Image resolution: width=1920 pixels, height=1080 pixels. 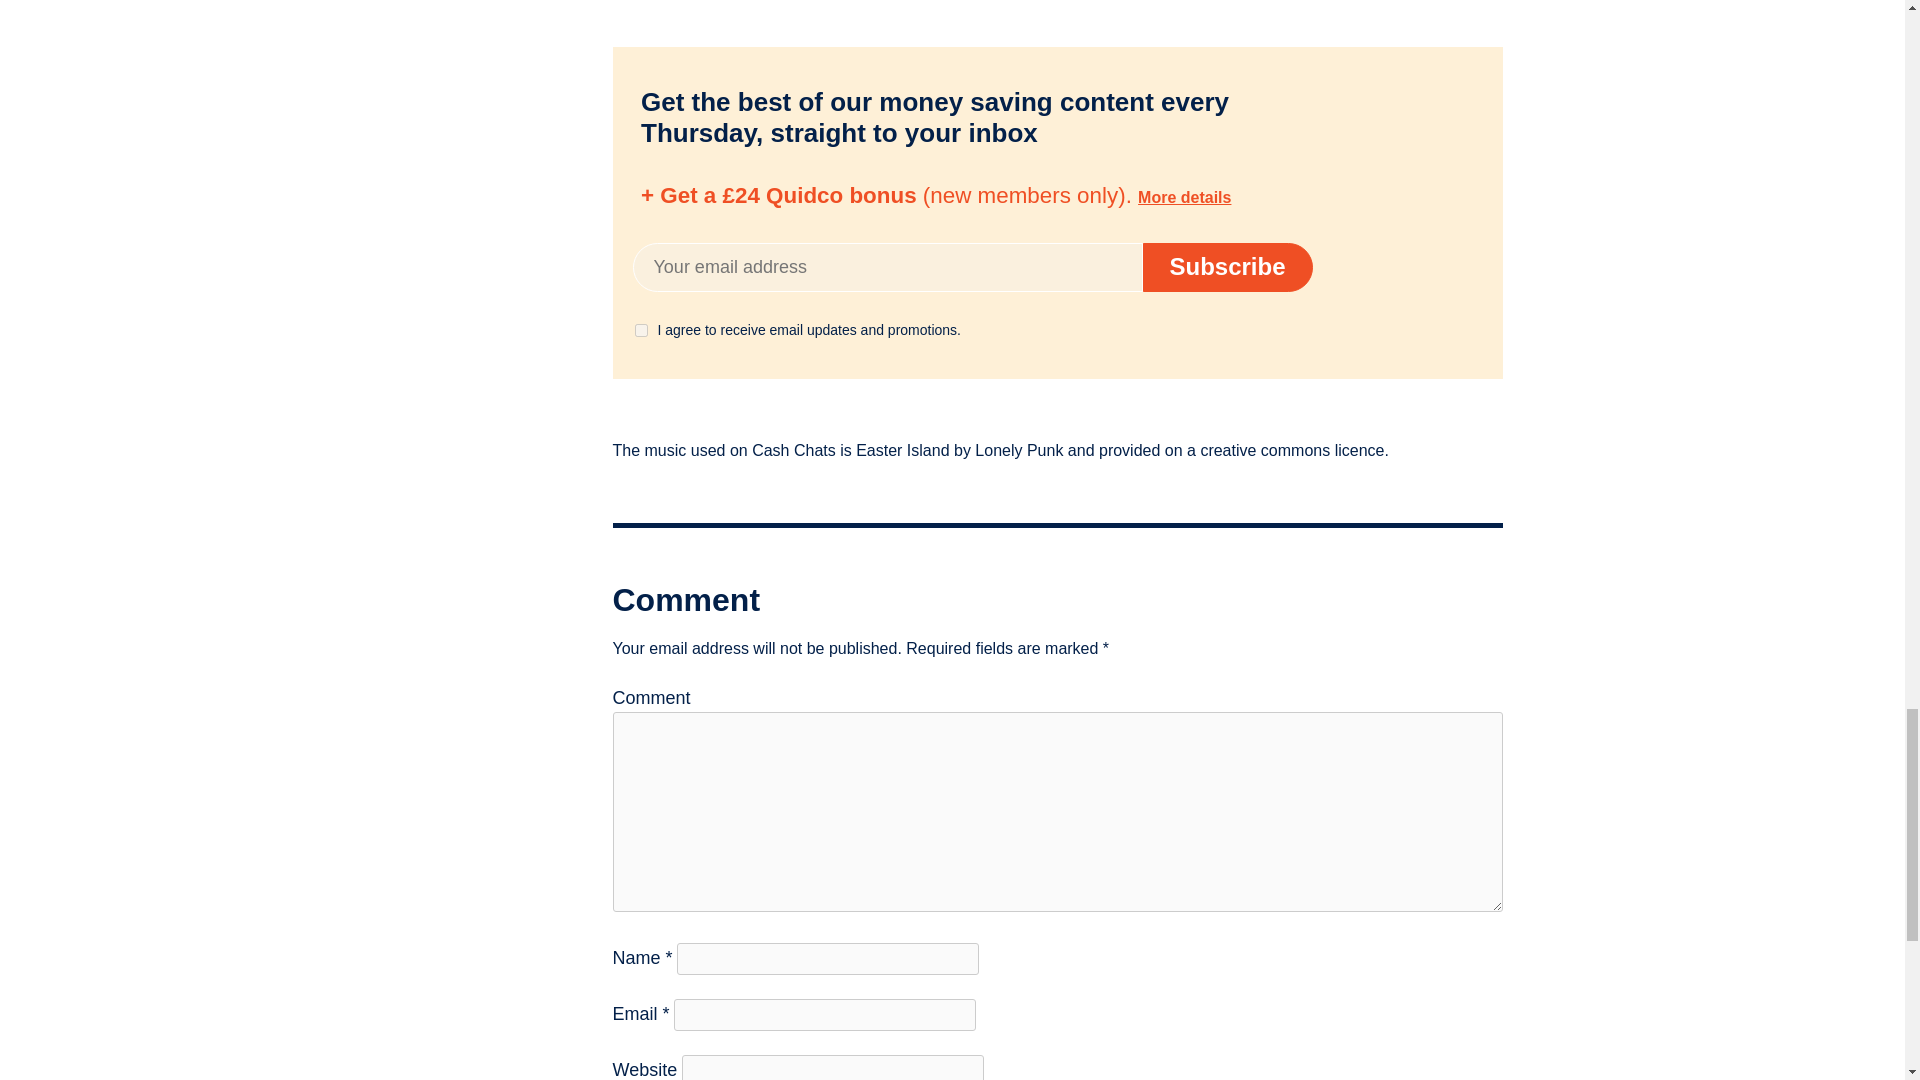 What do you see at coordinates (1316, 194) in the screenshot?
I see `desktop-email-image` at bounding box center [1316, 194].